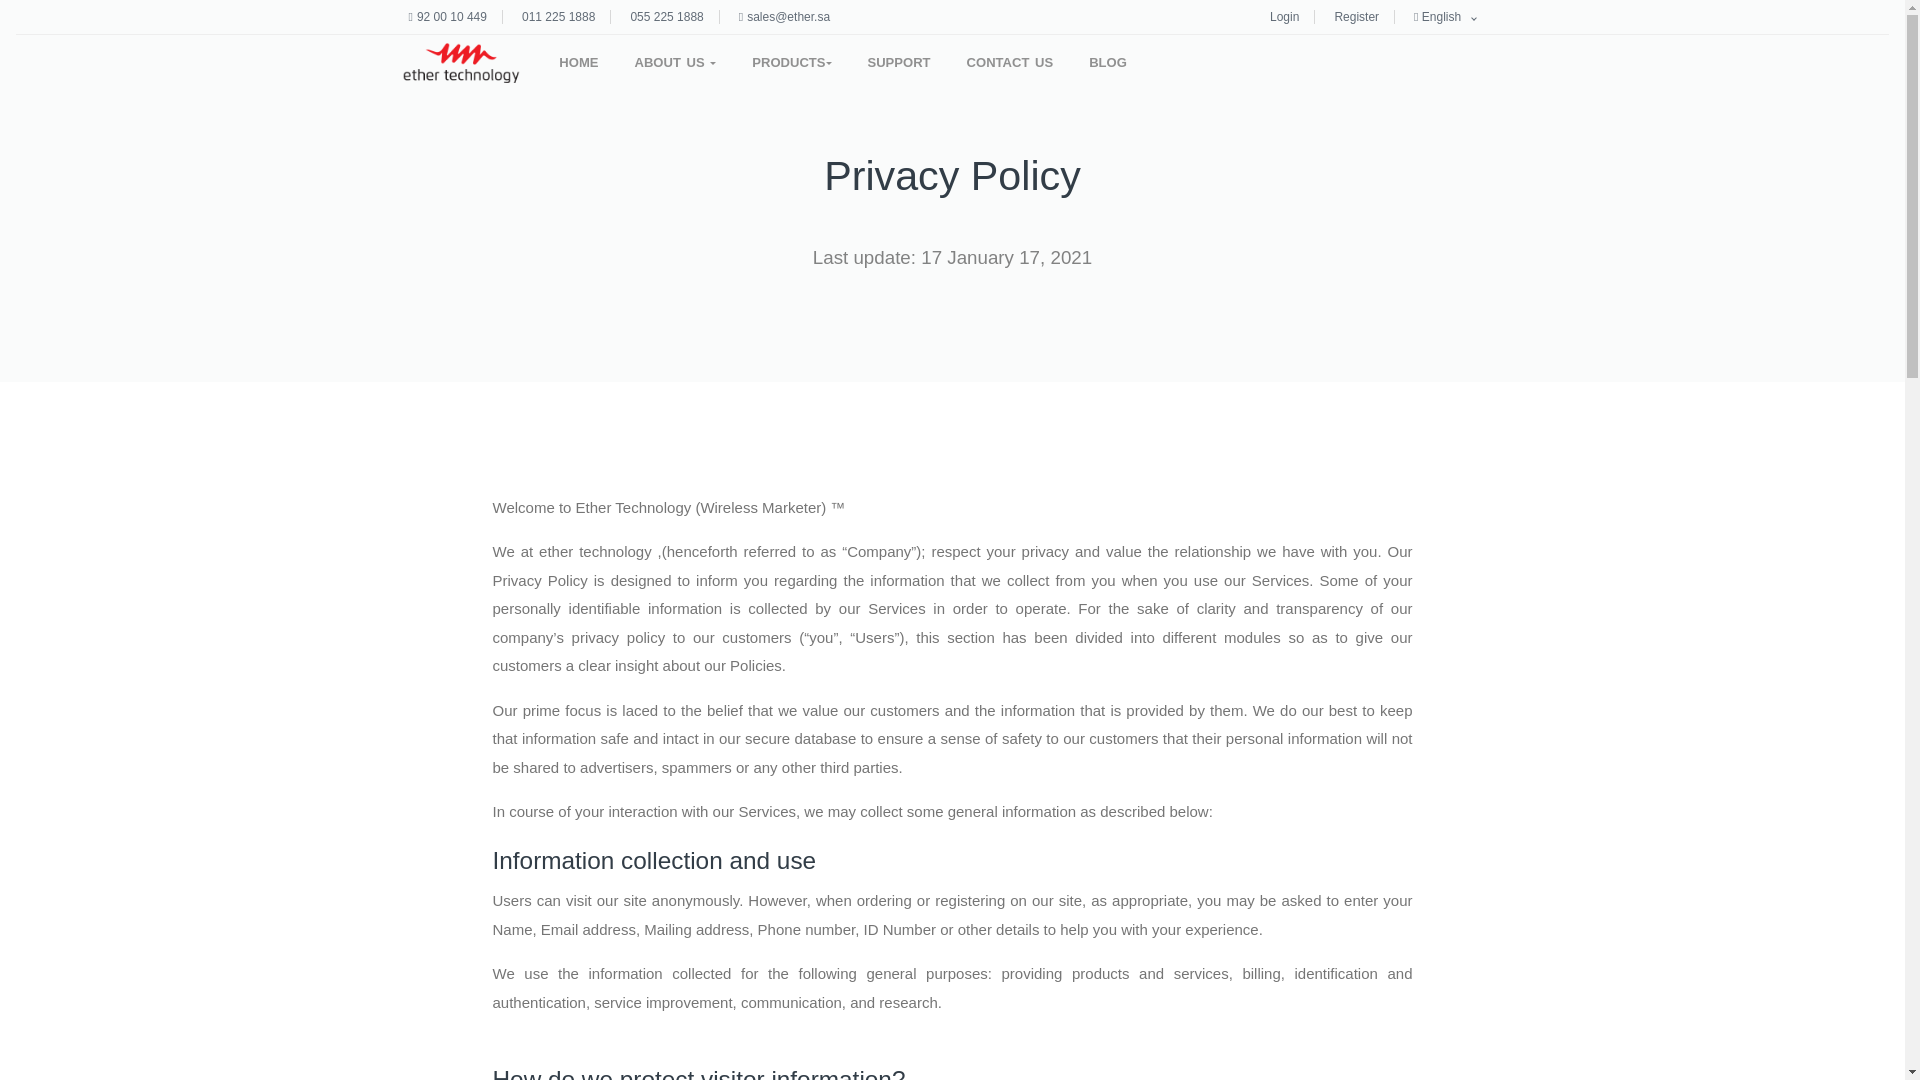  I want to click on SUPPORT, so click(899, 62).